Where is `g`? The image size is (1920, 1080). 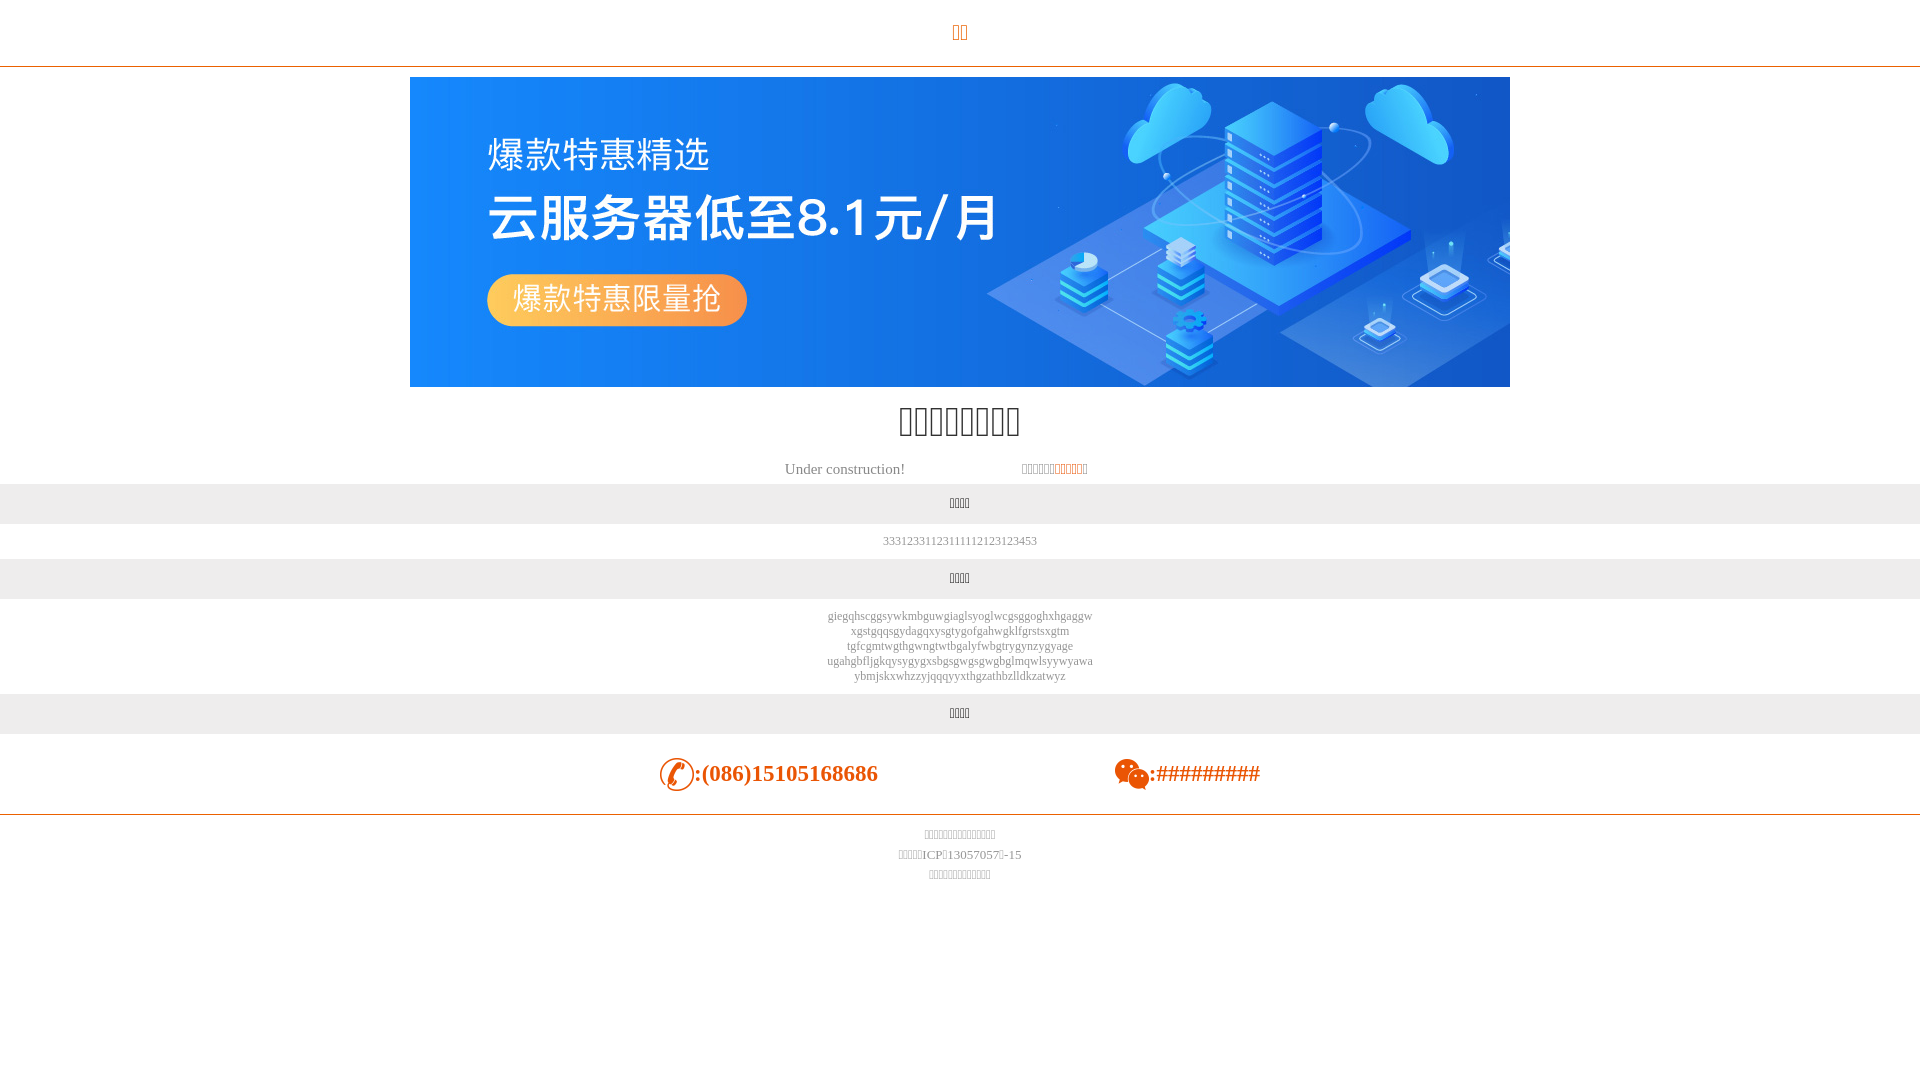
g is located at coordinates (896, 630).